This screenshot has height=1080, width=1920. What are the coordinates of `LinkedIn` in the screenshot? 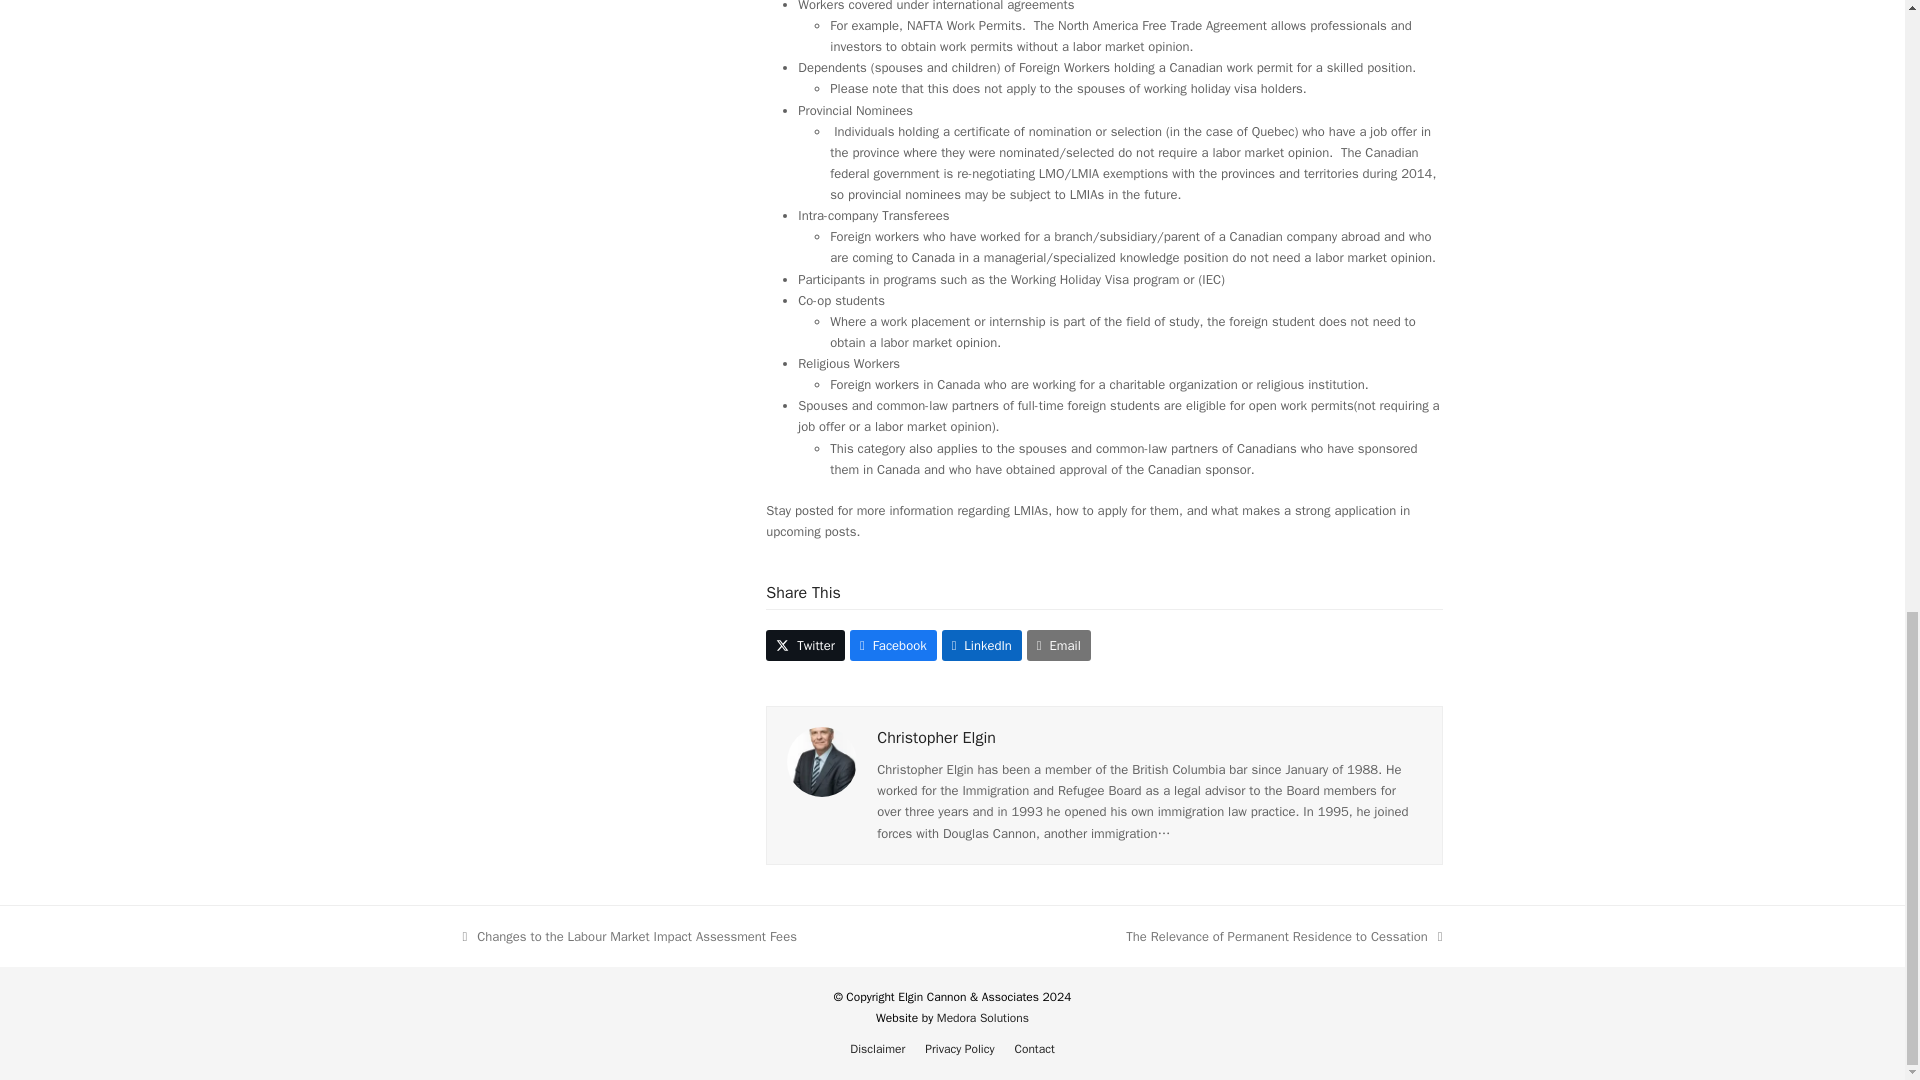 It's located at (982, 644).